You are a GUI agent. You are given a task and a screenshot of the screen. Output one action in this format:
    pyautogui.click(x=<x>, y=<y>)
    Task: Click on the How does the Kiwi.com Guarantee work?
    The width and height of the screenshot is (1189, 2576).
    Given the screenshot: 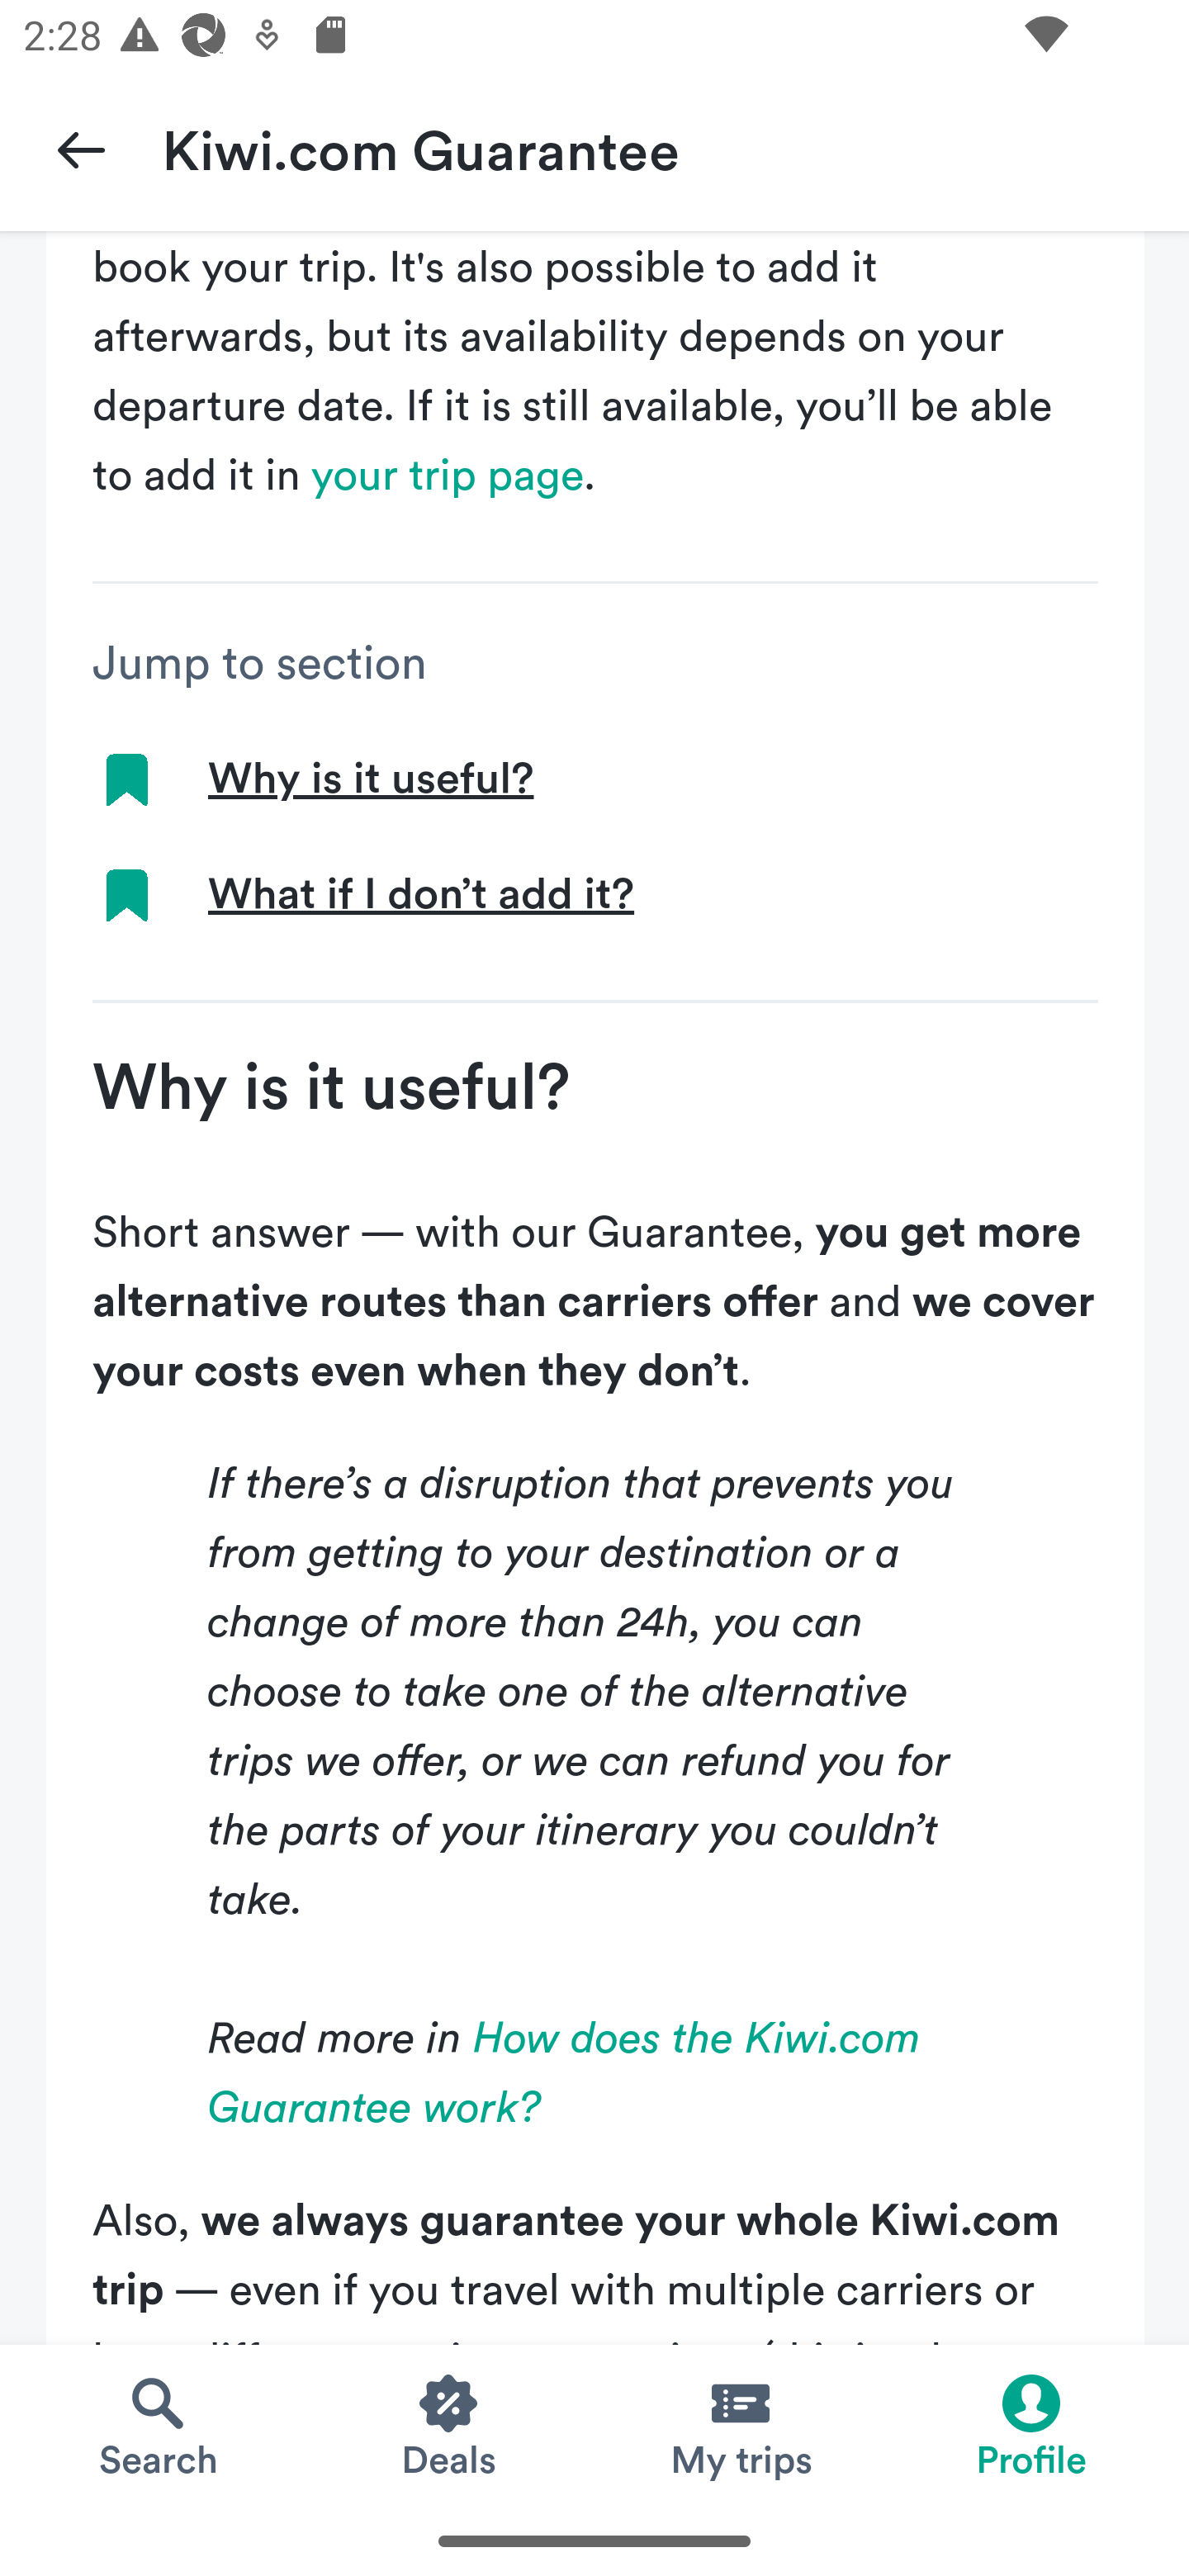 What is the action you would take?
    pyautogui.click(x=565, y=2074)
    